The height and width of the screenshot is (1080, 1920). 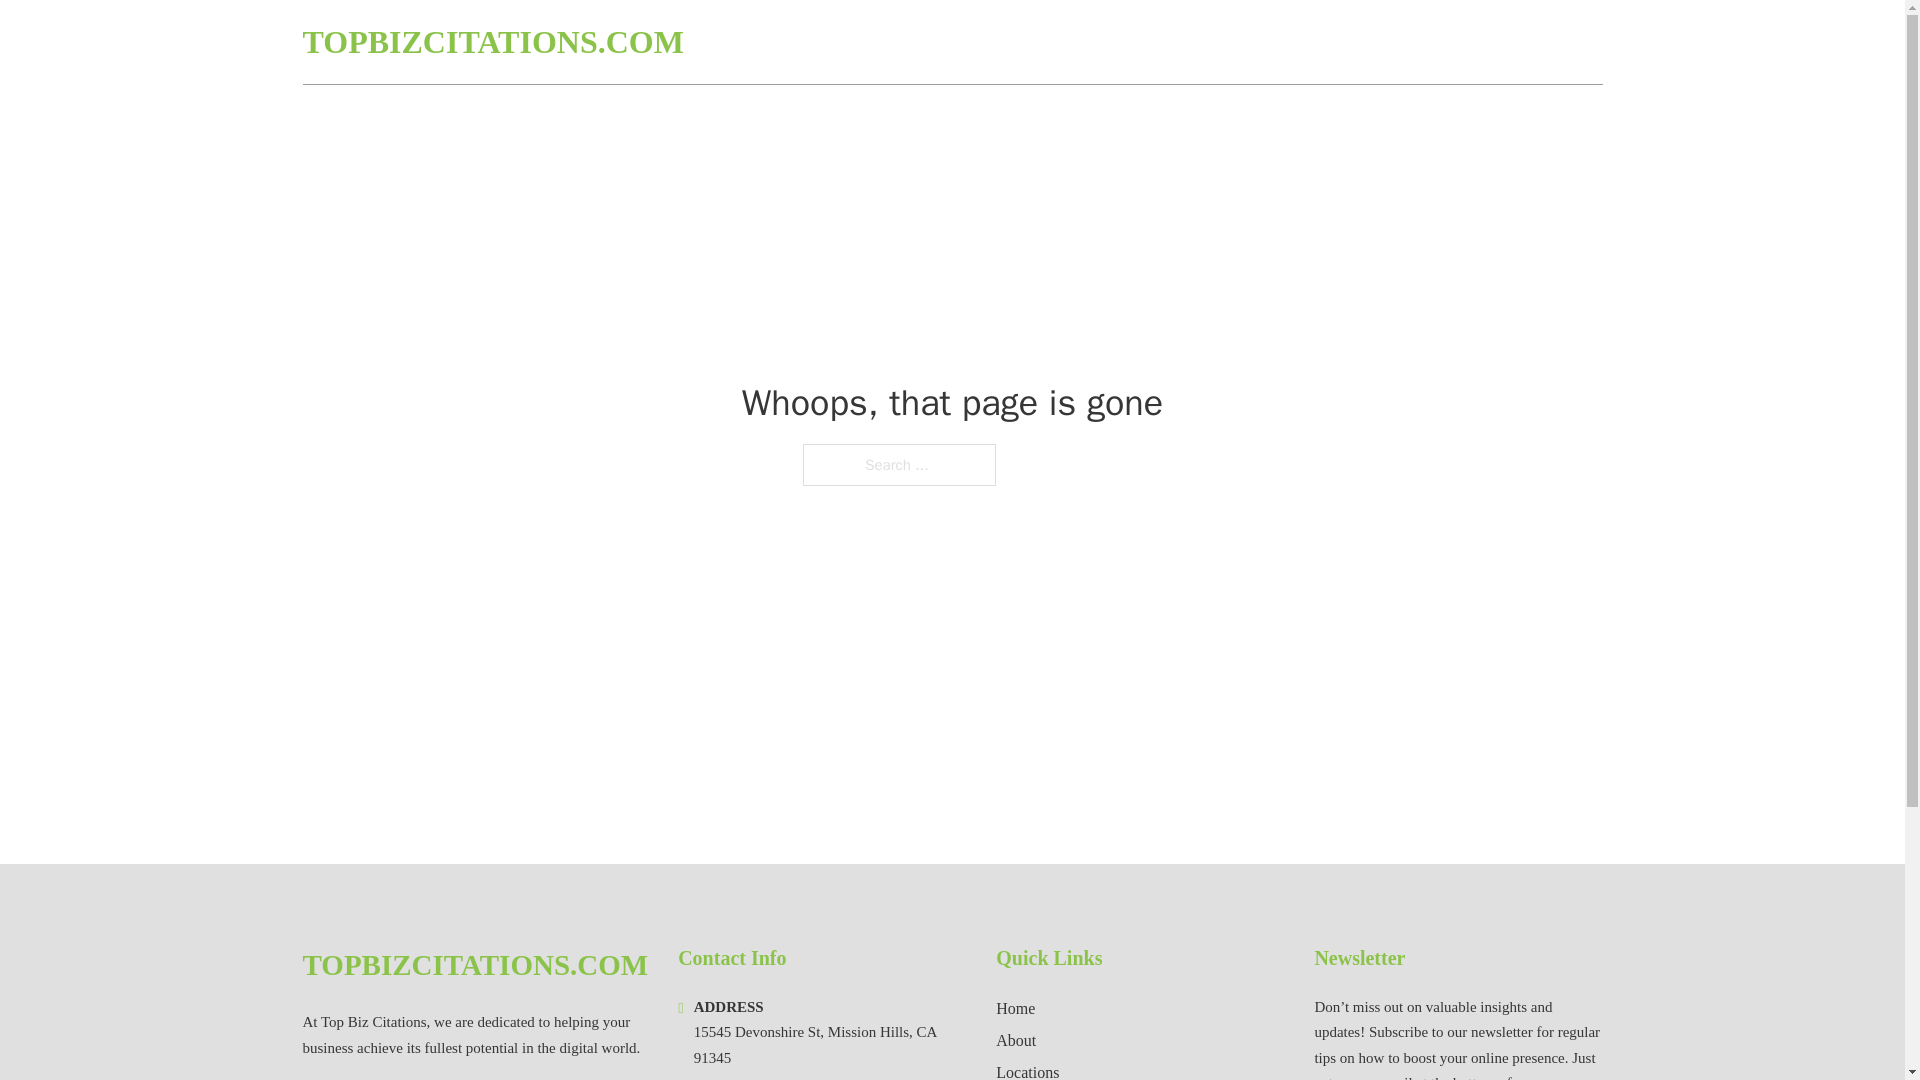 I want to click on TOPBIZCITATIONS.COM, so click(x=492, y=42).